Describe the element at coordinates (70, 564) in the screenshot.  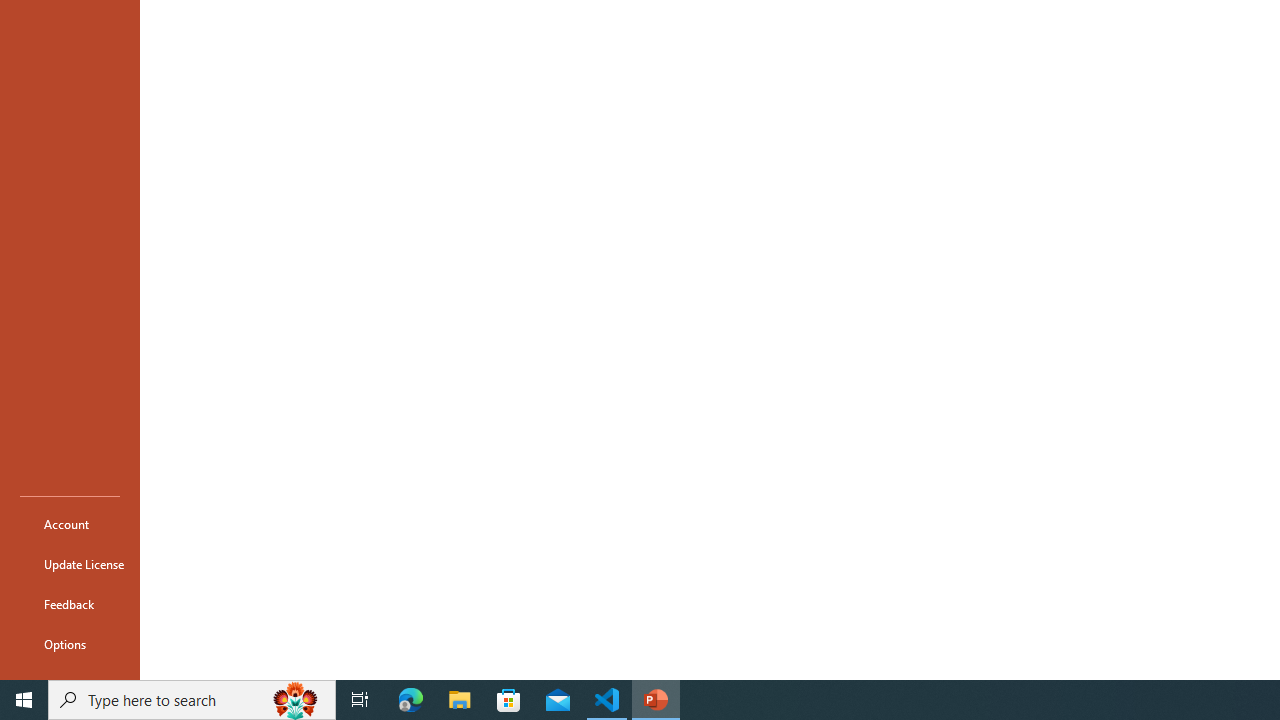
I see `Update License` at that location.